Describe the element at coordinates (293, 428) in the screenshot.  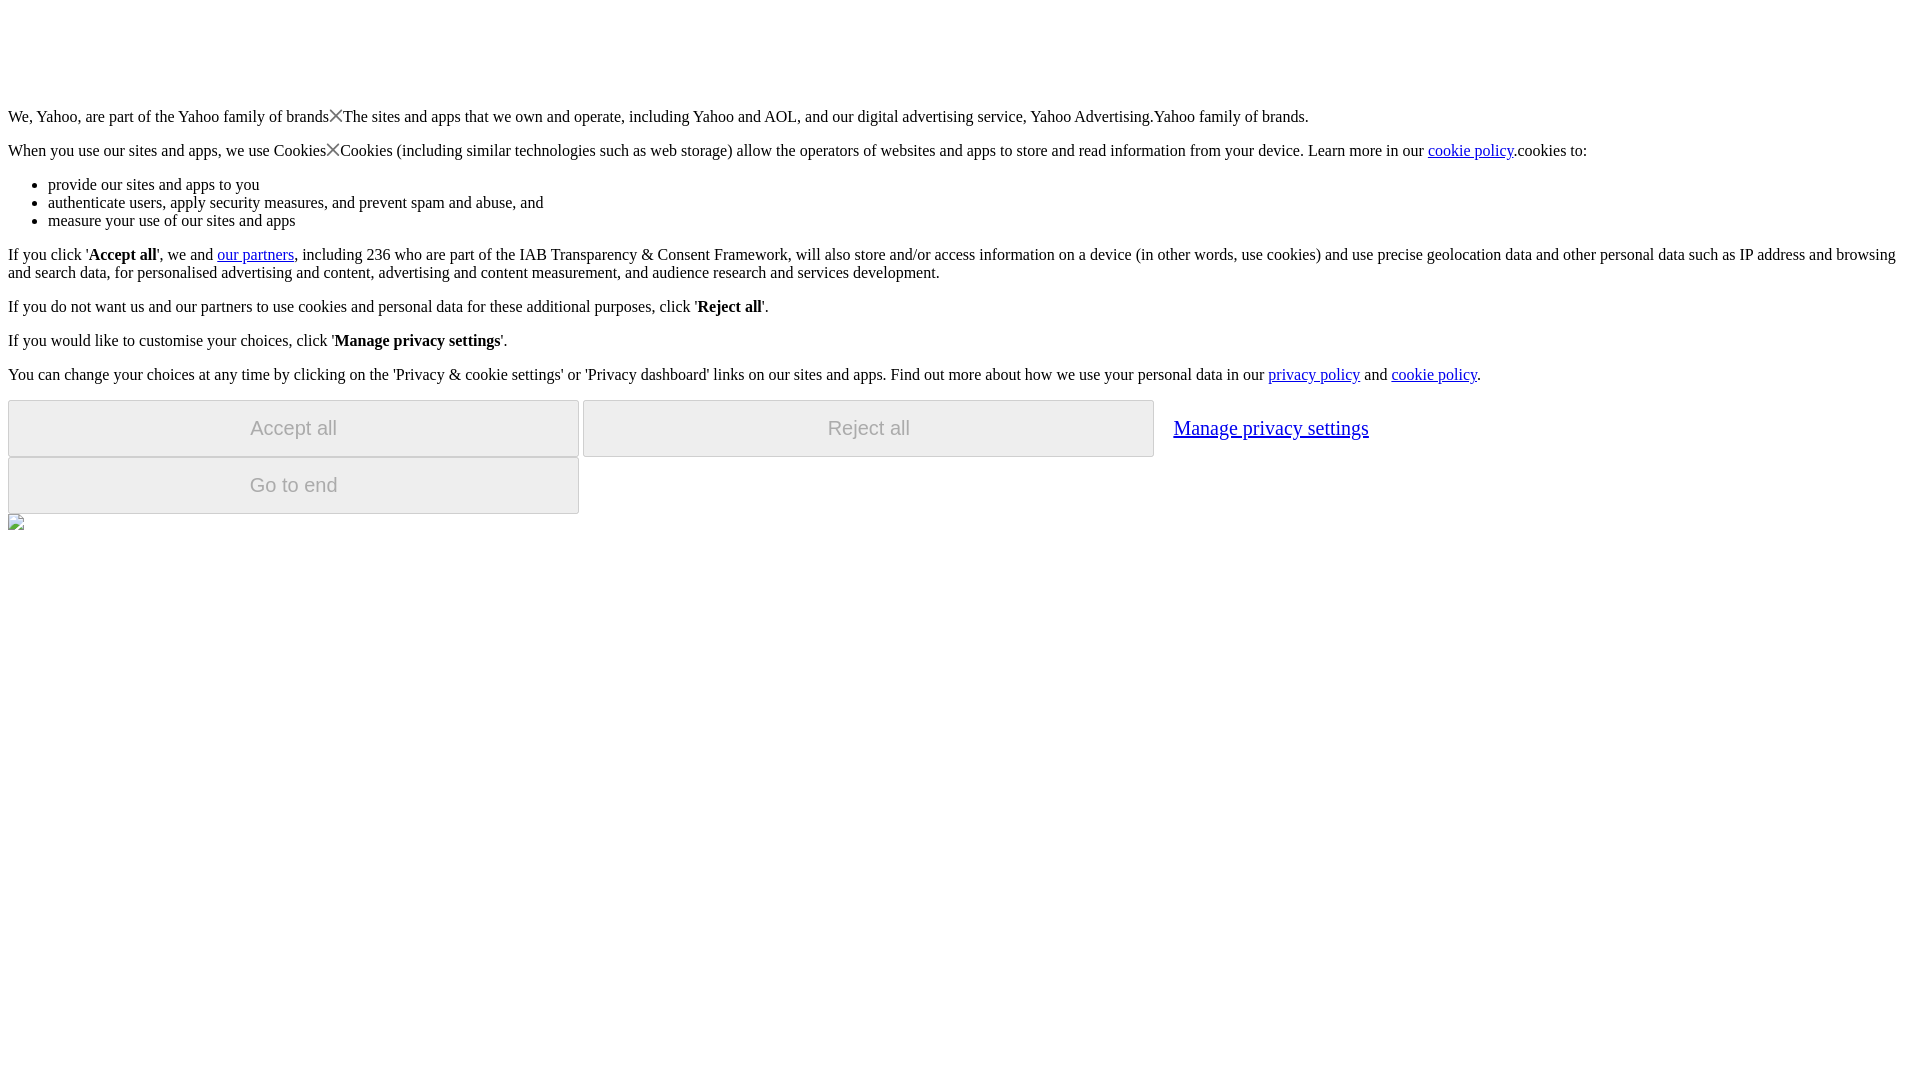
I see `Accept all` at that location.